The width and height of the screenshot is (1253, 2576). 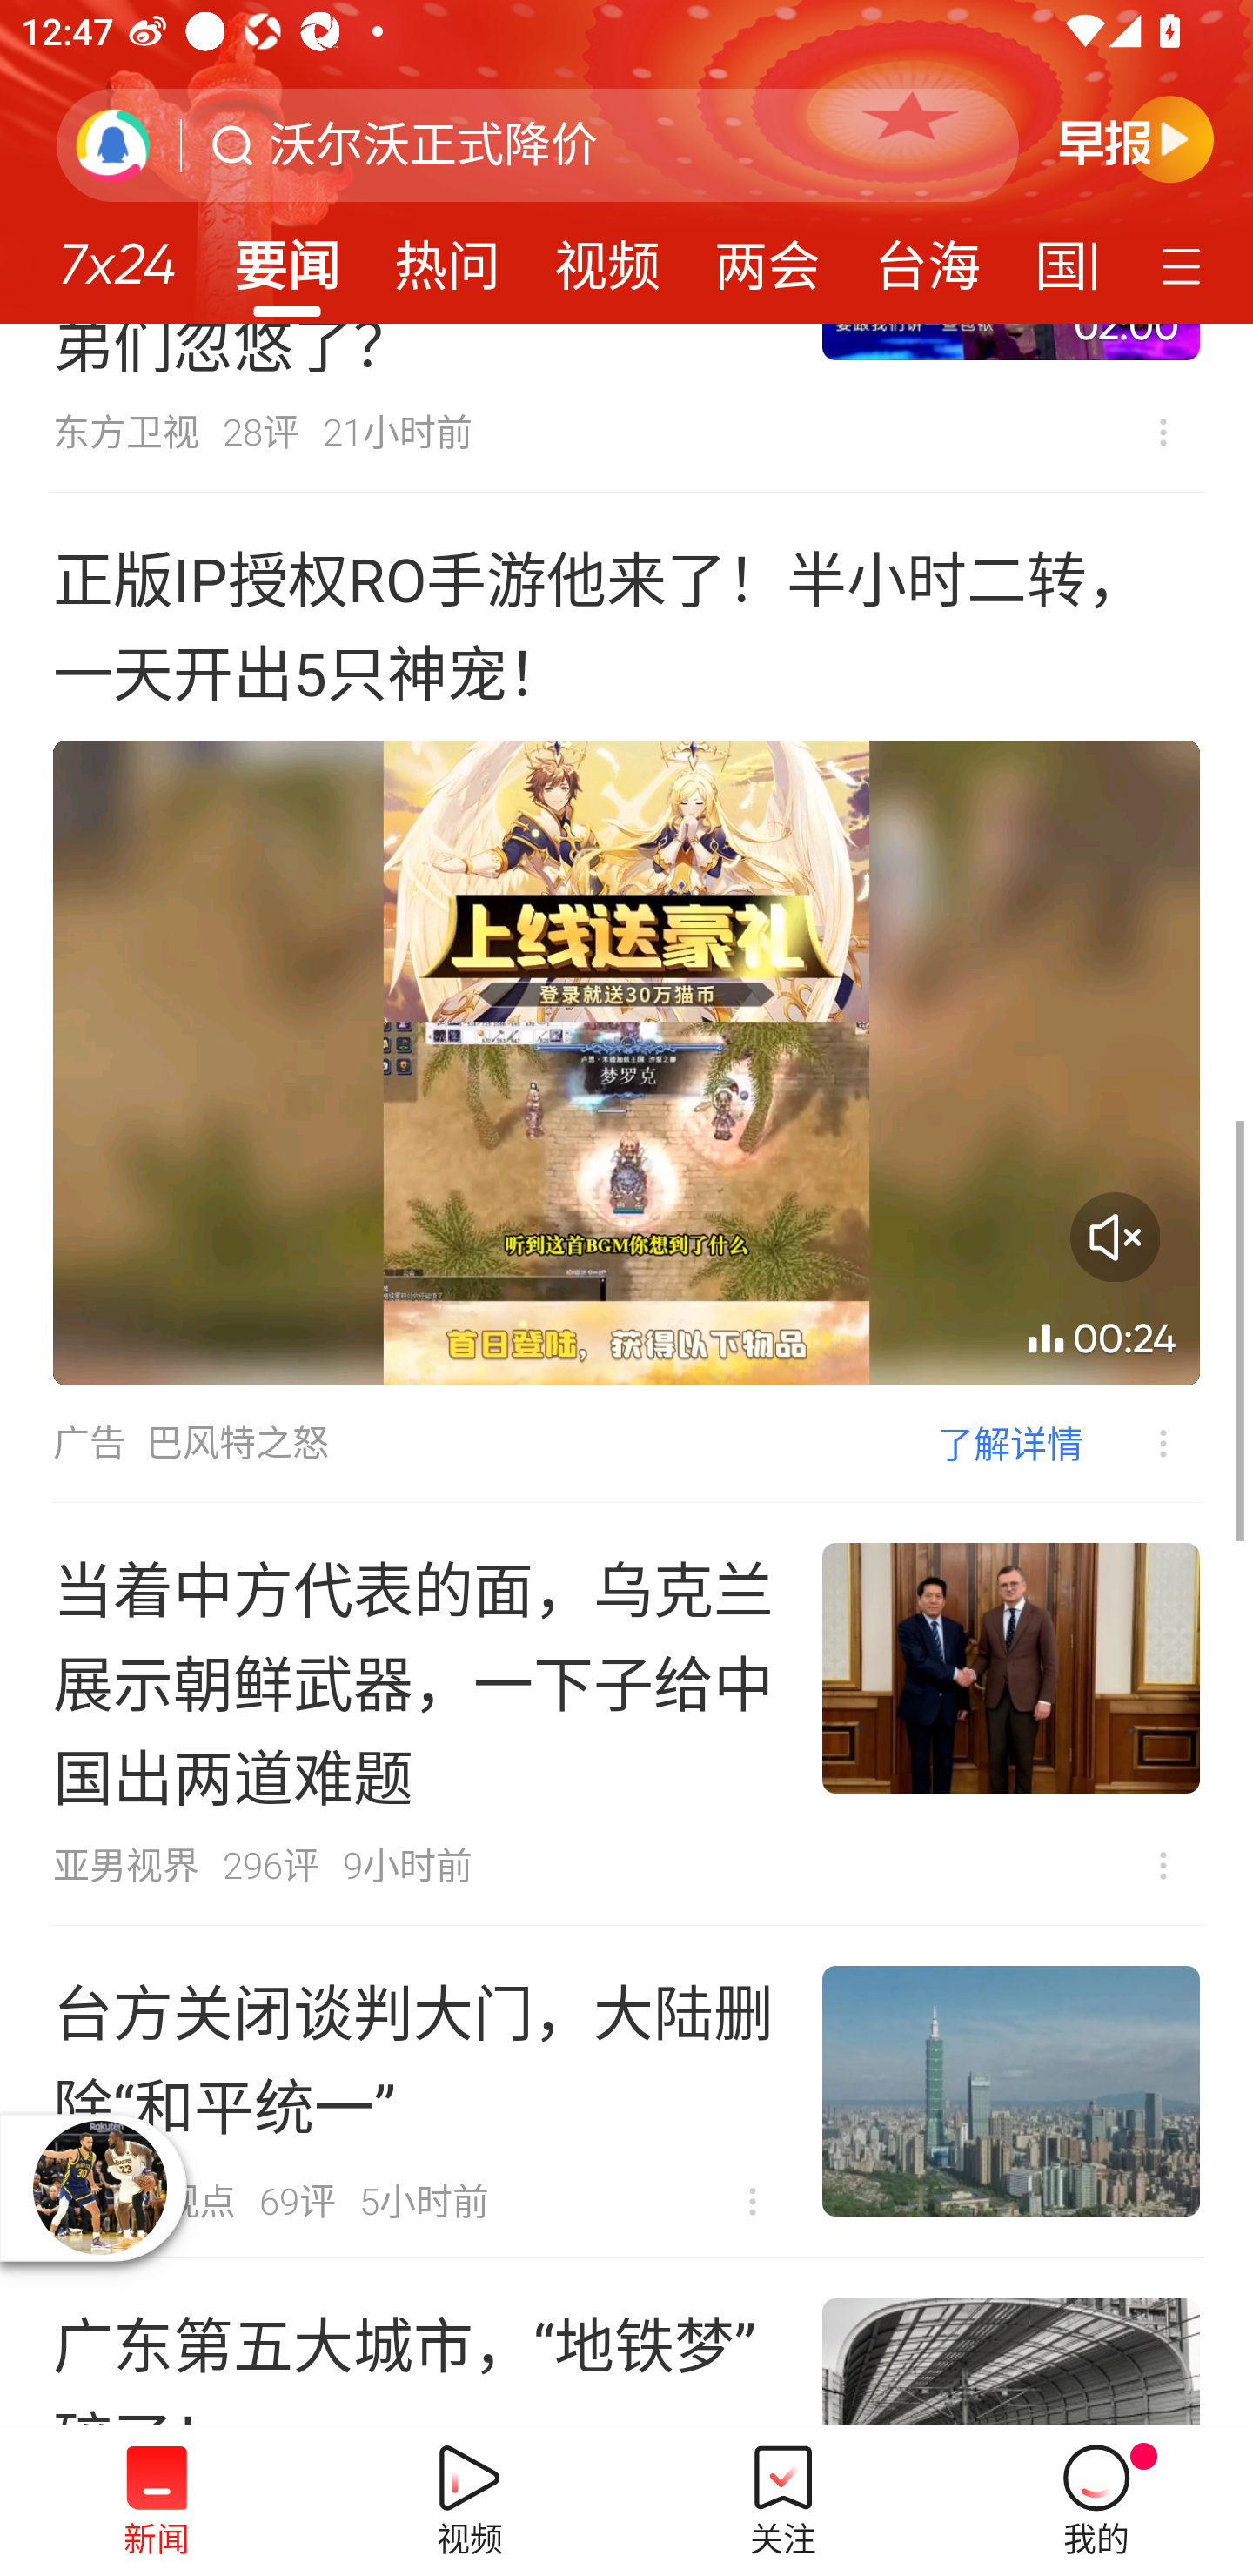 I want to click on 两会, so click(x=767, y=256).